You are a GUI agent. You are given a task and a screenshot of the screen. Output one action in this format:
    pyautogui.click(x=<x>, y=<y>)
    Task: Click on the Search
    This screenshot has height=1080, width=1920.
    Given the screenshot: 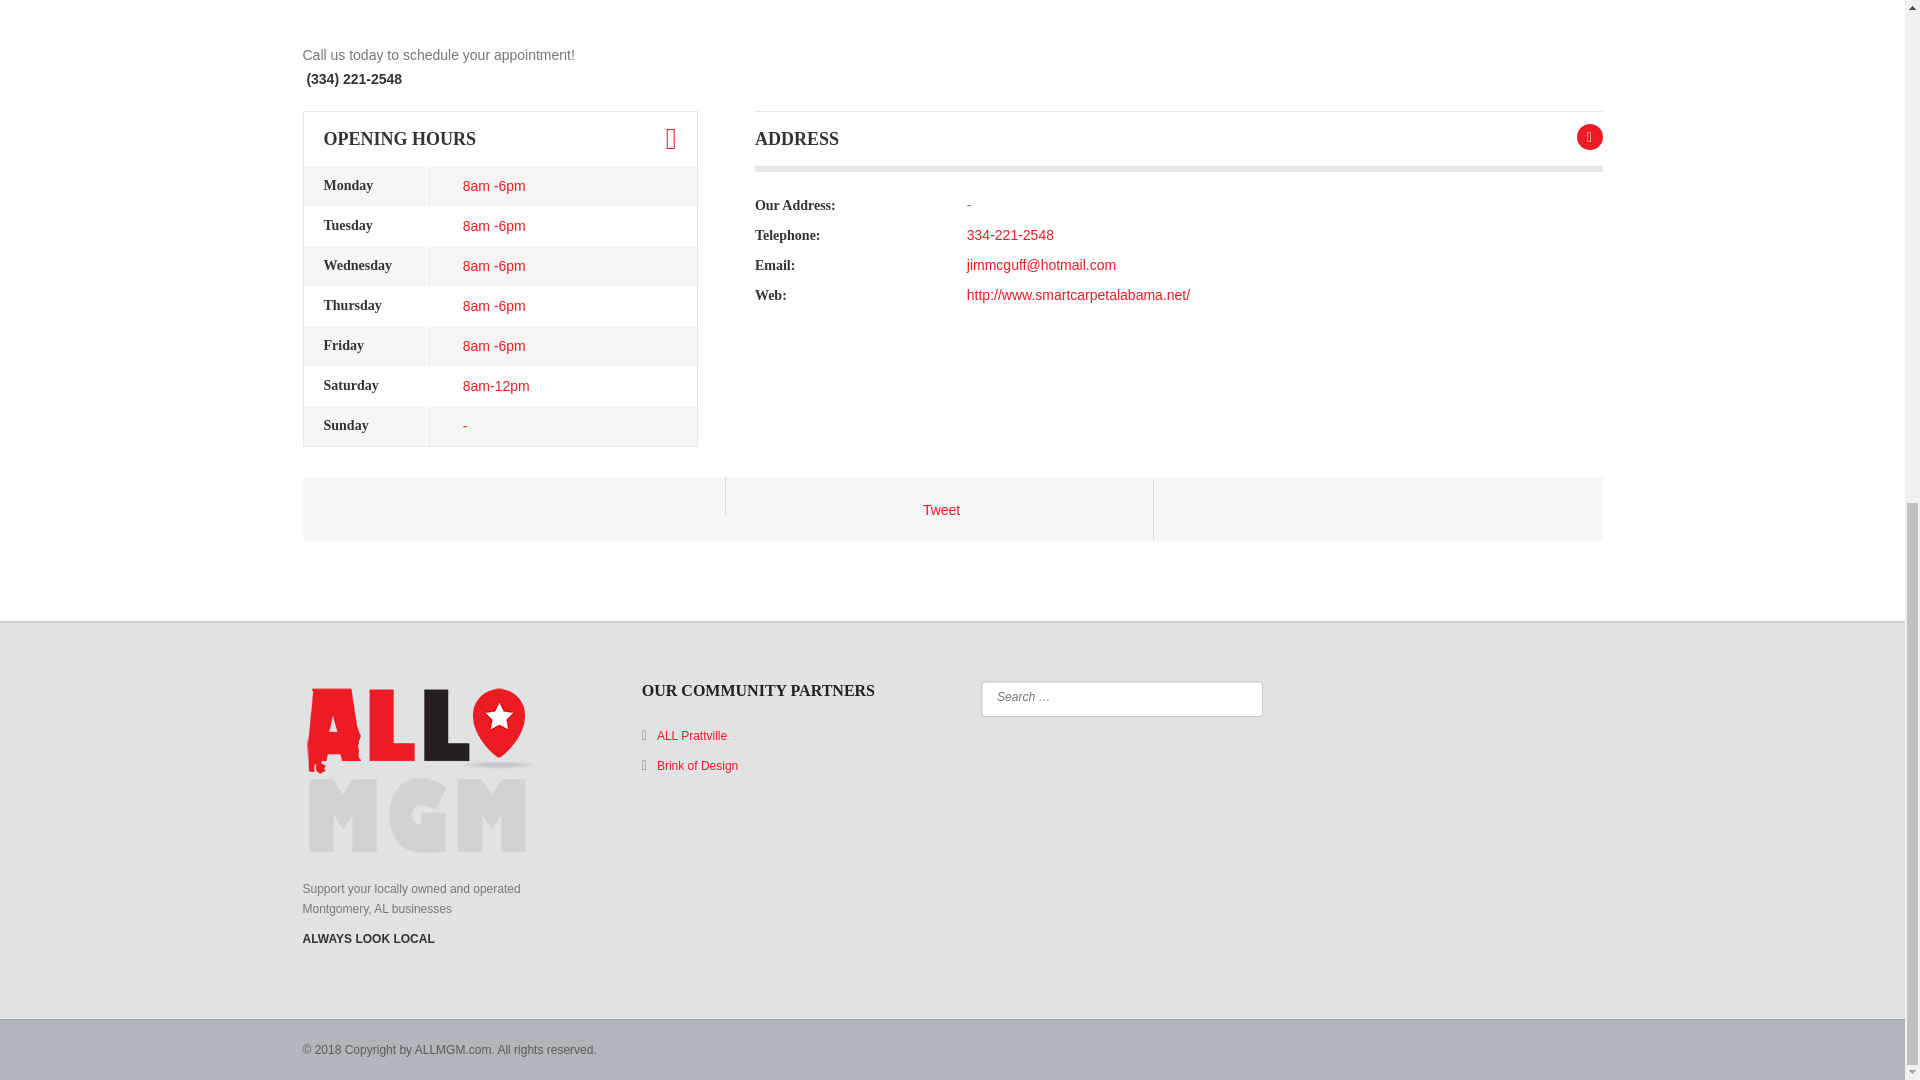 What is the action you would take?
    pyautogui.click(x=1236, y=696)
    